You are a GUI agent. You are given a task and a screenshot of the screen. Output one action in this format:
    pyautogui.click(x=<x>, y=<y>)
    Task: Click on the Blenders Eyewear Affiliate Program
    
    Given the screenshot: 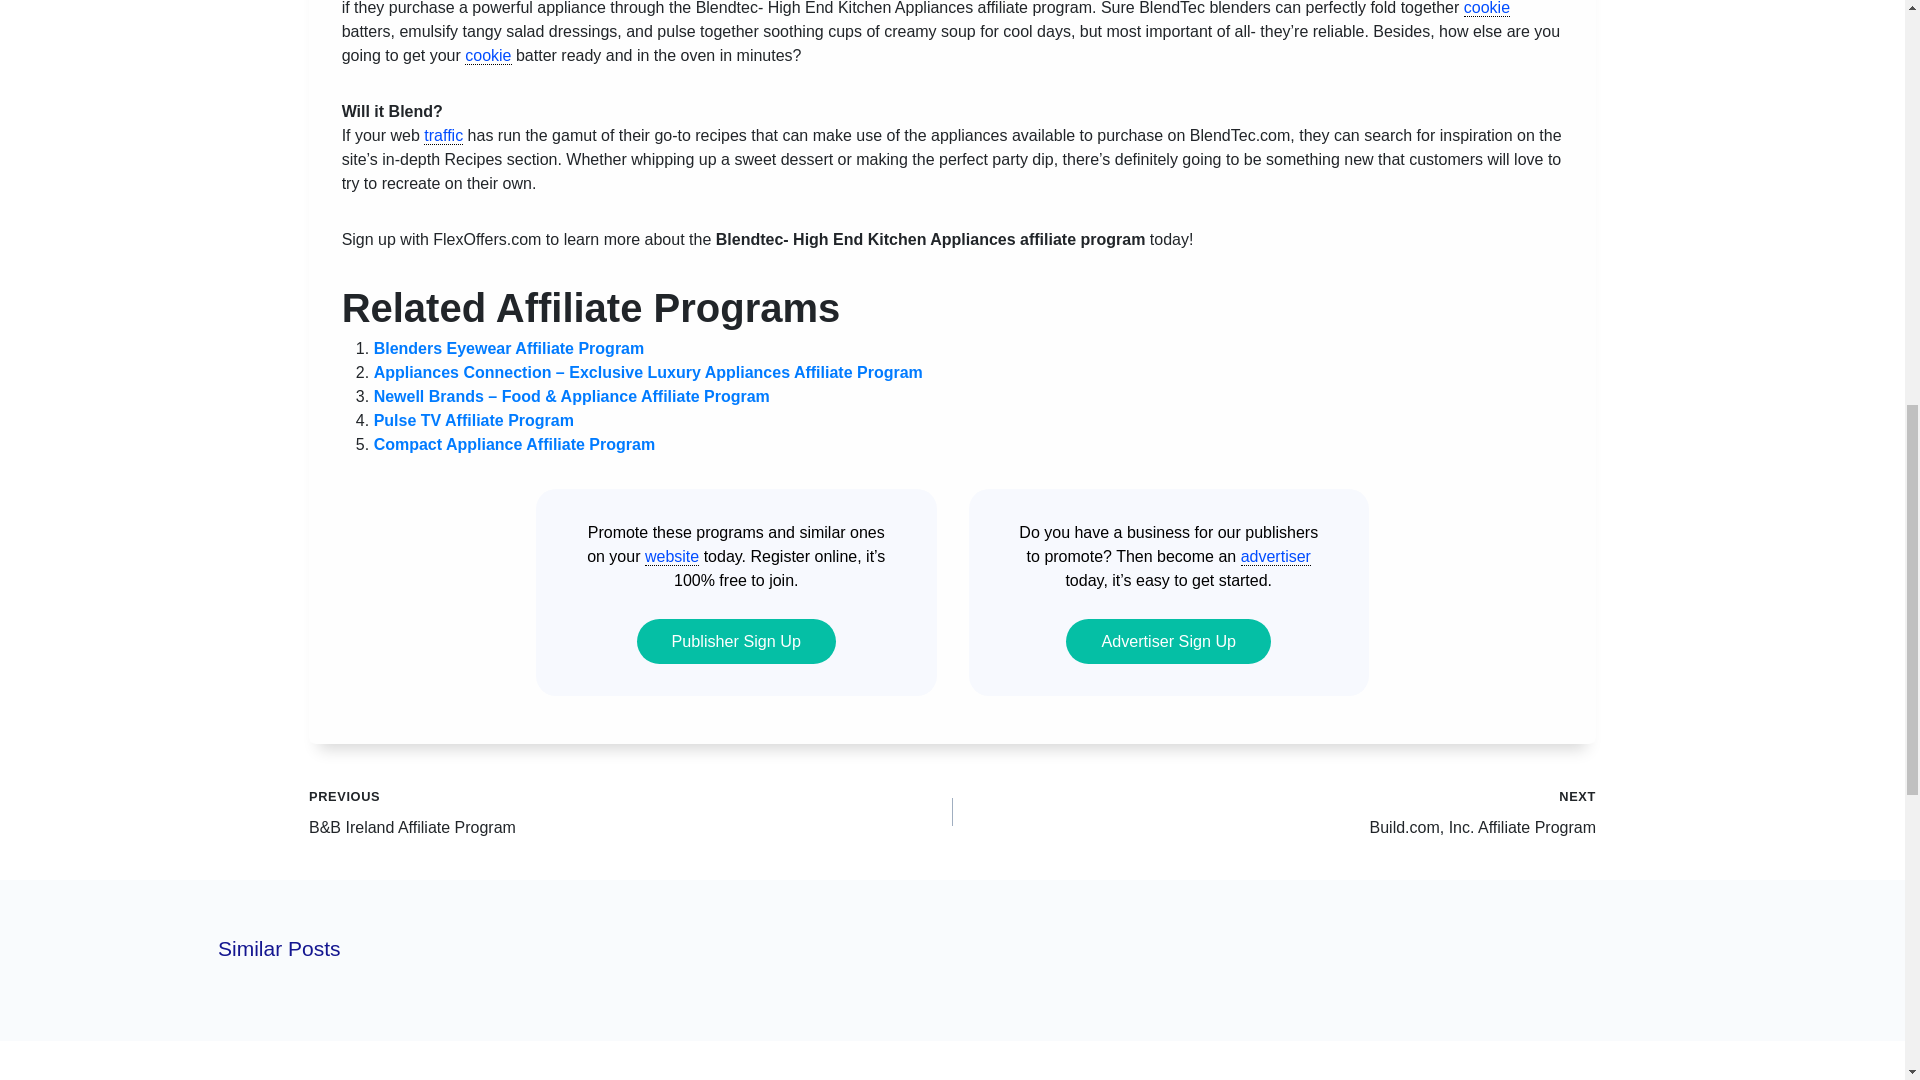 What is the action you would take?
    pyautogui.click(x=510, y=348)
    